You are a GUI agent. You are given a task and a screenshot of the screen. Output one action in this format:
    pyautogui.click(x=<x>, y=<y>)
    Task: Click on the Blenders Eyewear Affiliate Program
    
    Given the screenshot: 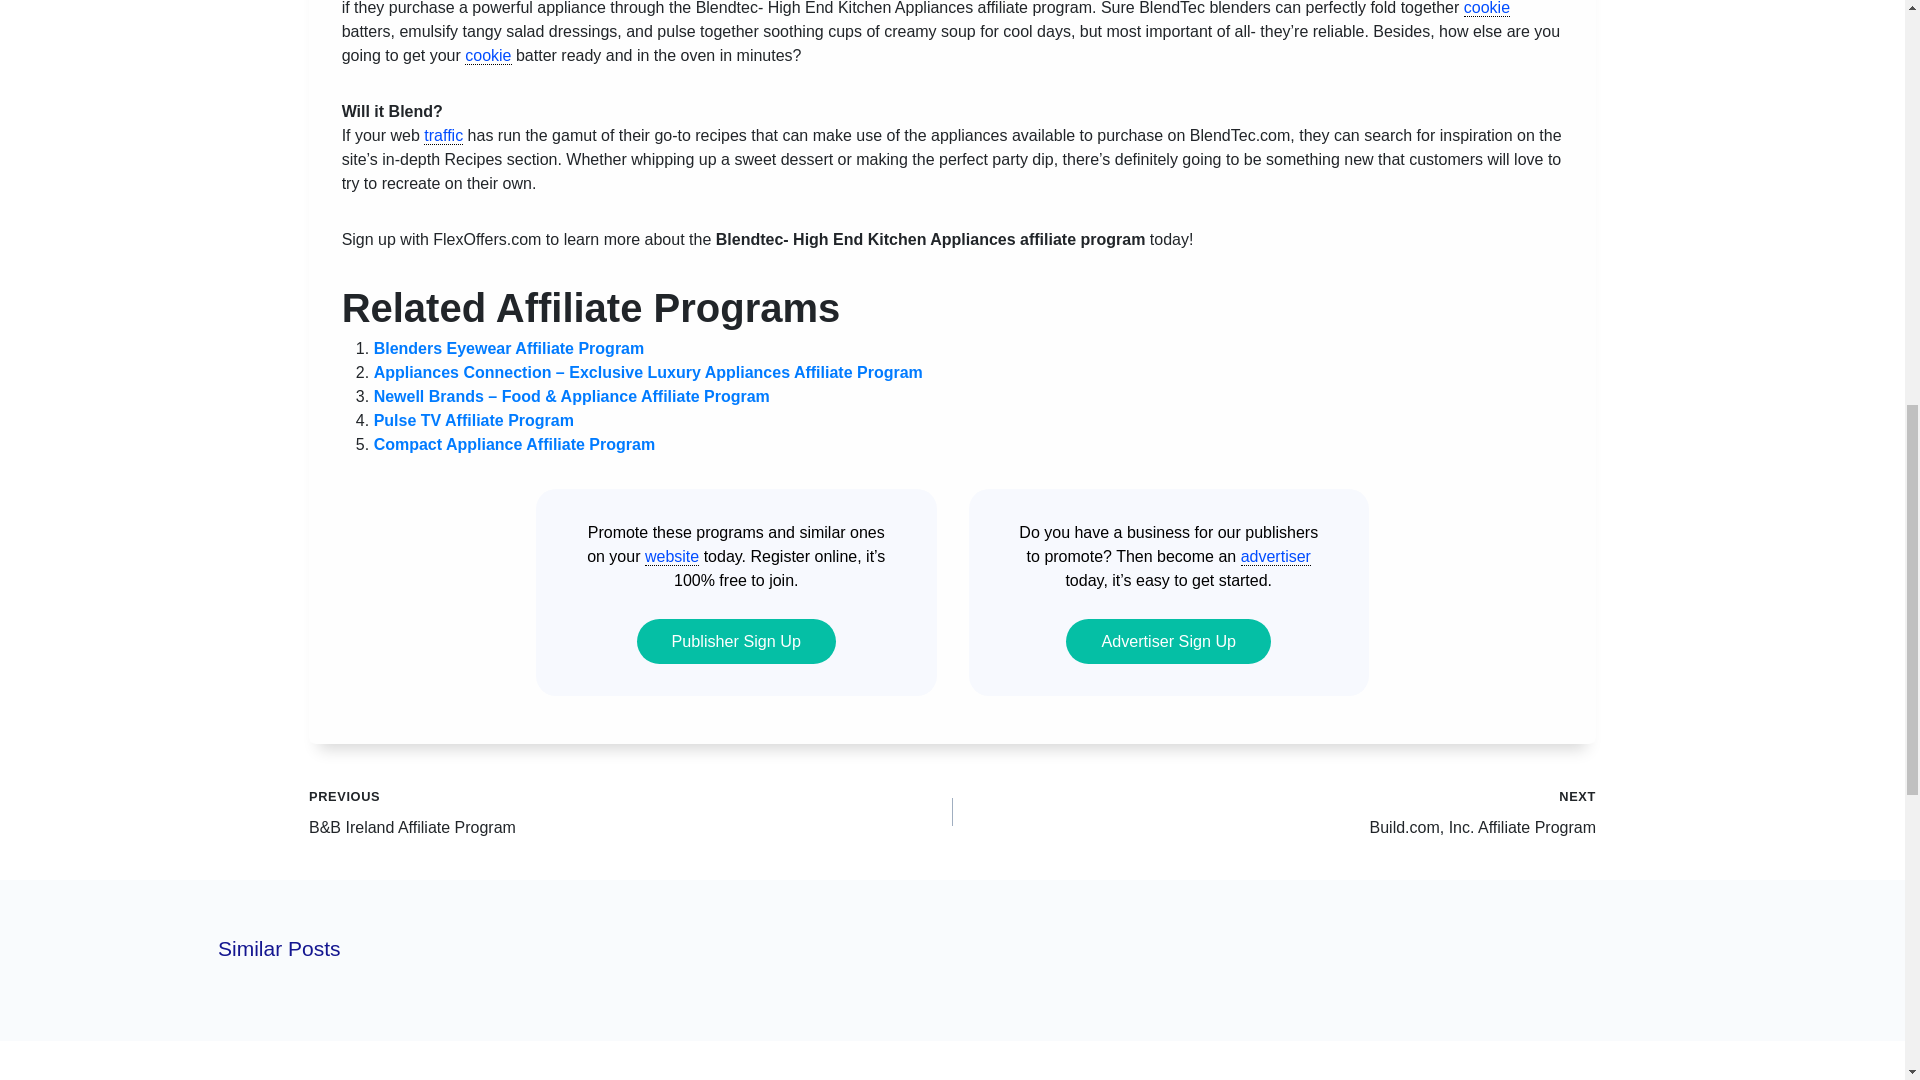 What is the action you would take?
    pyautogui.click(x=510, y=348)
    